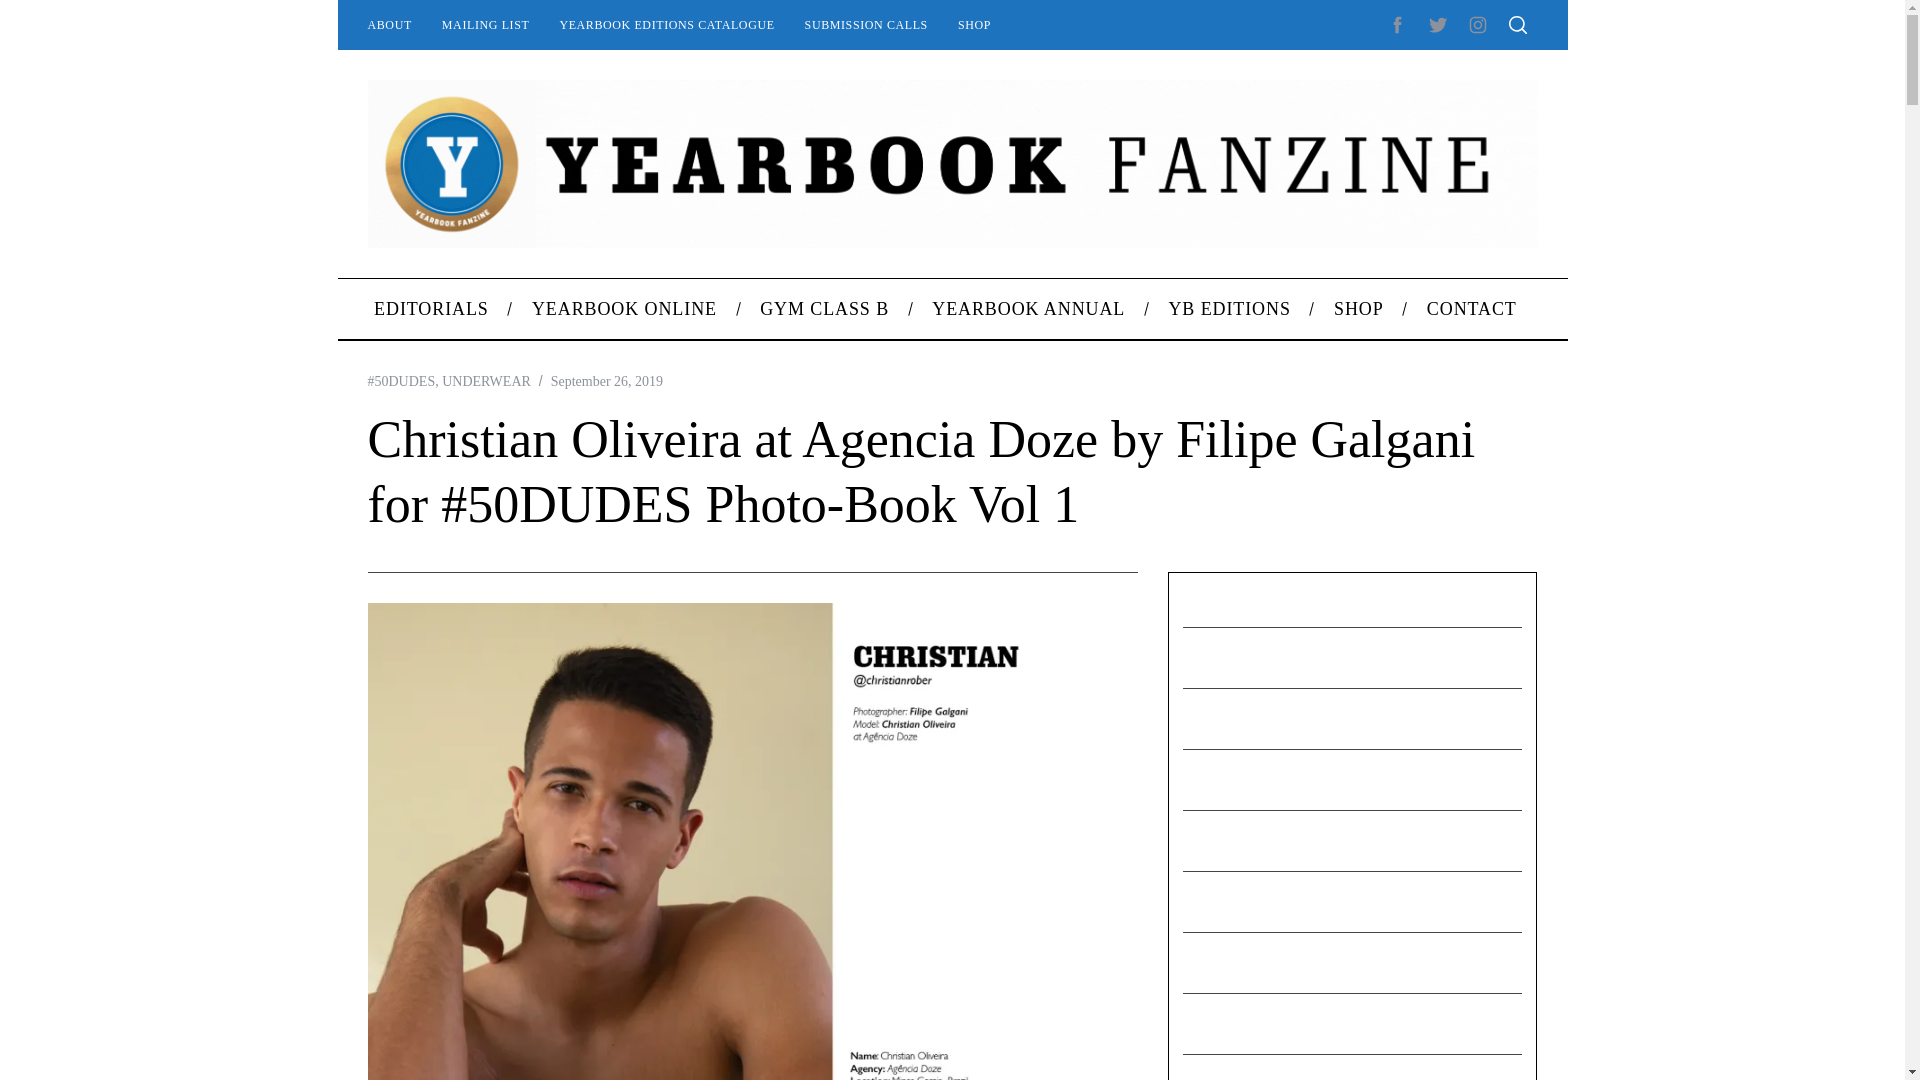 The image size is (1920, 1080). What do you see at coordinates (486, 380) in the screenshot?
I see `UNDERWEAR` at bounding box center [486, 380].